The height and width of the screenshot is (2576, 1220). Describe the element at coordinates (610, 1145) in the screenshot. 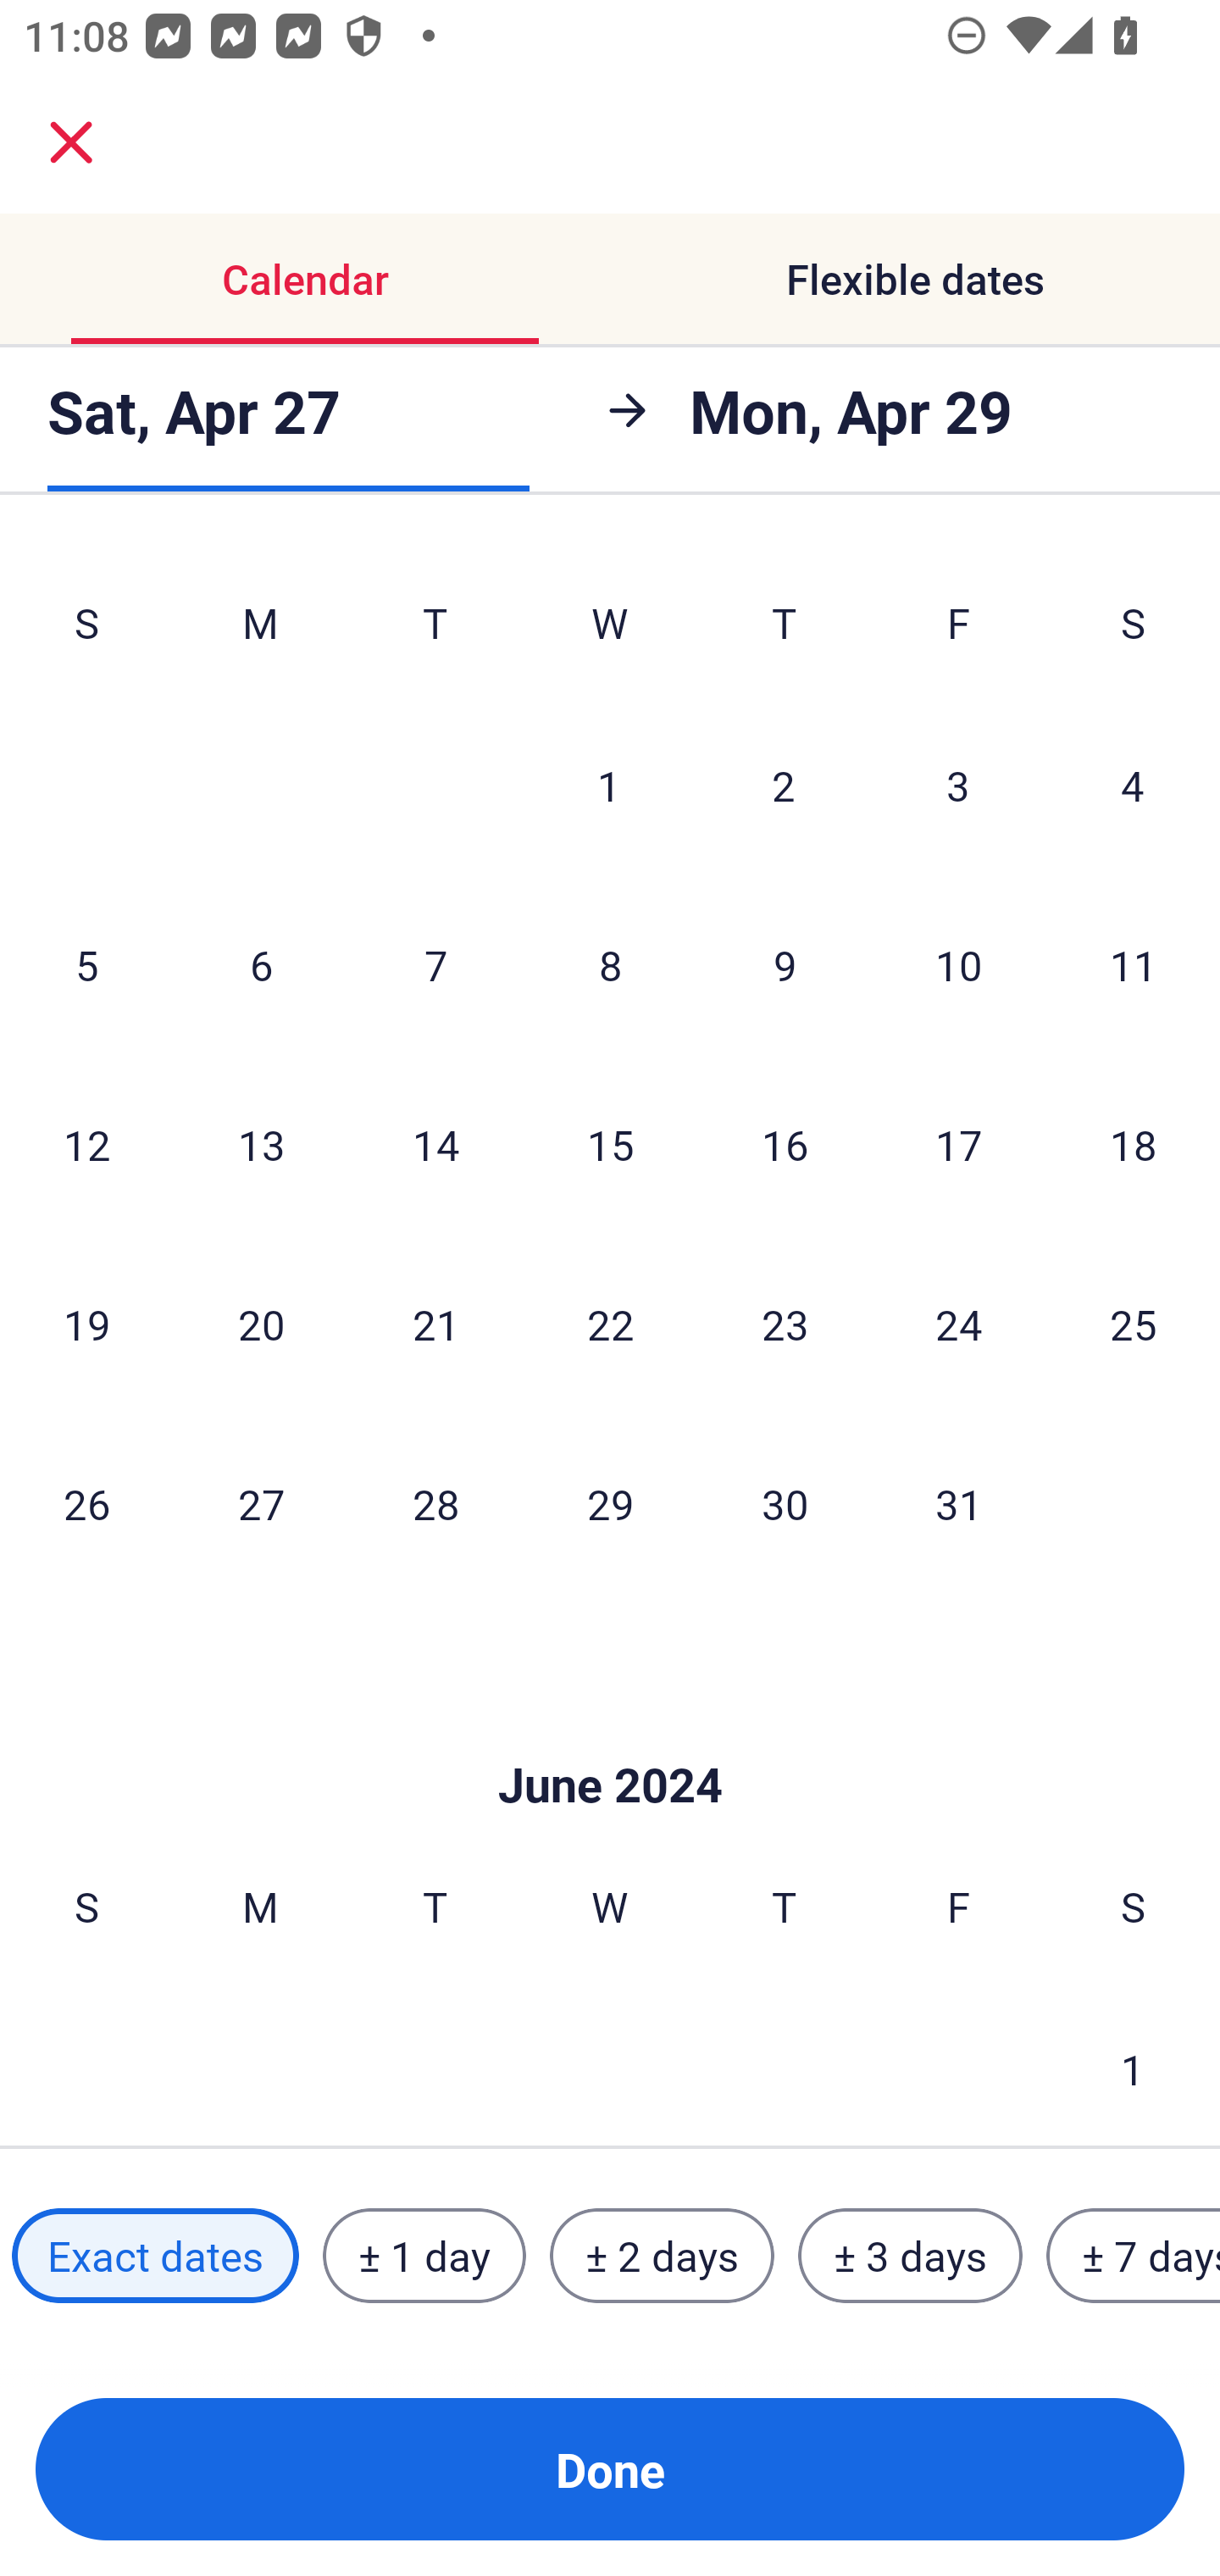

I see `15 Wednesday, May 15, 2024` at that location.